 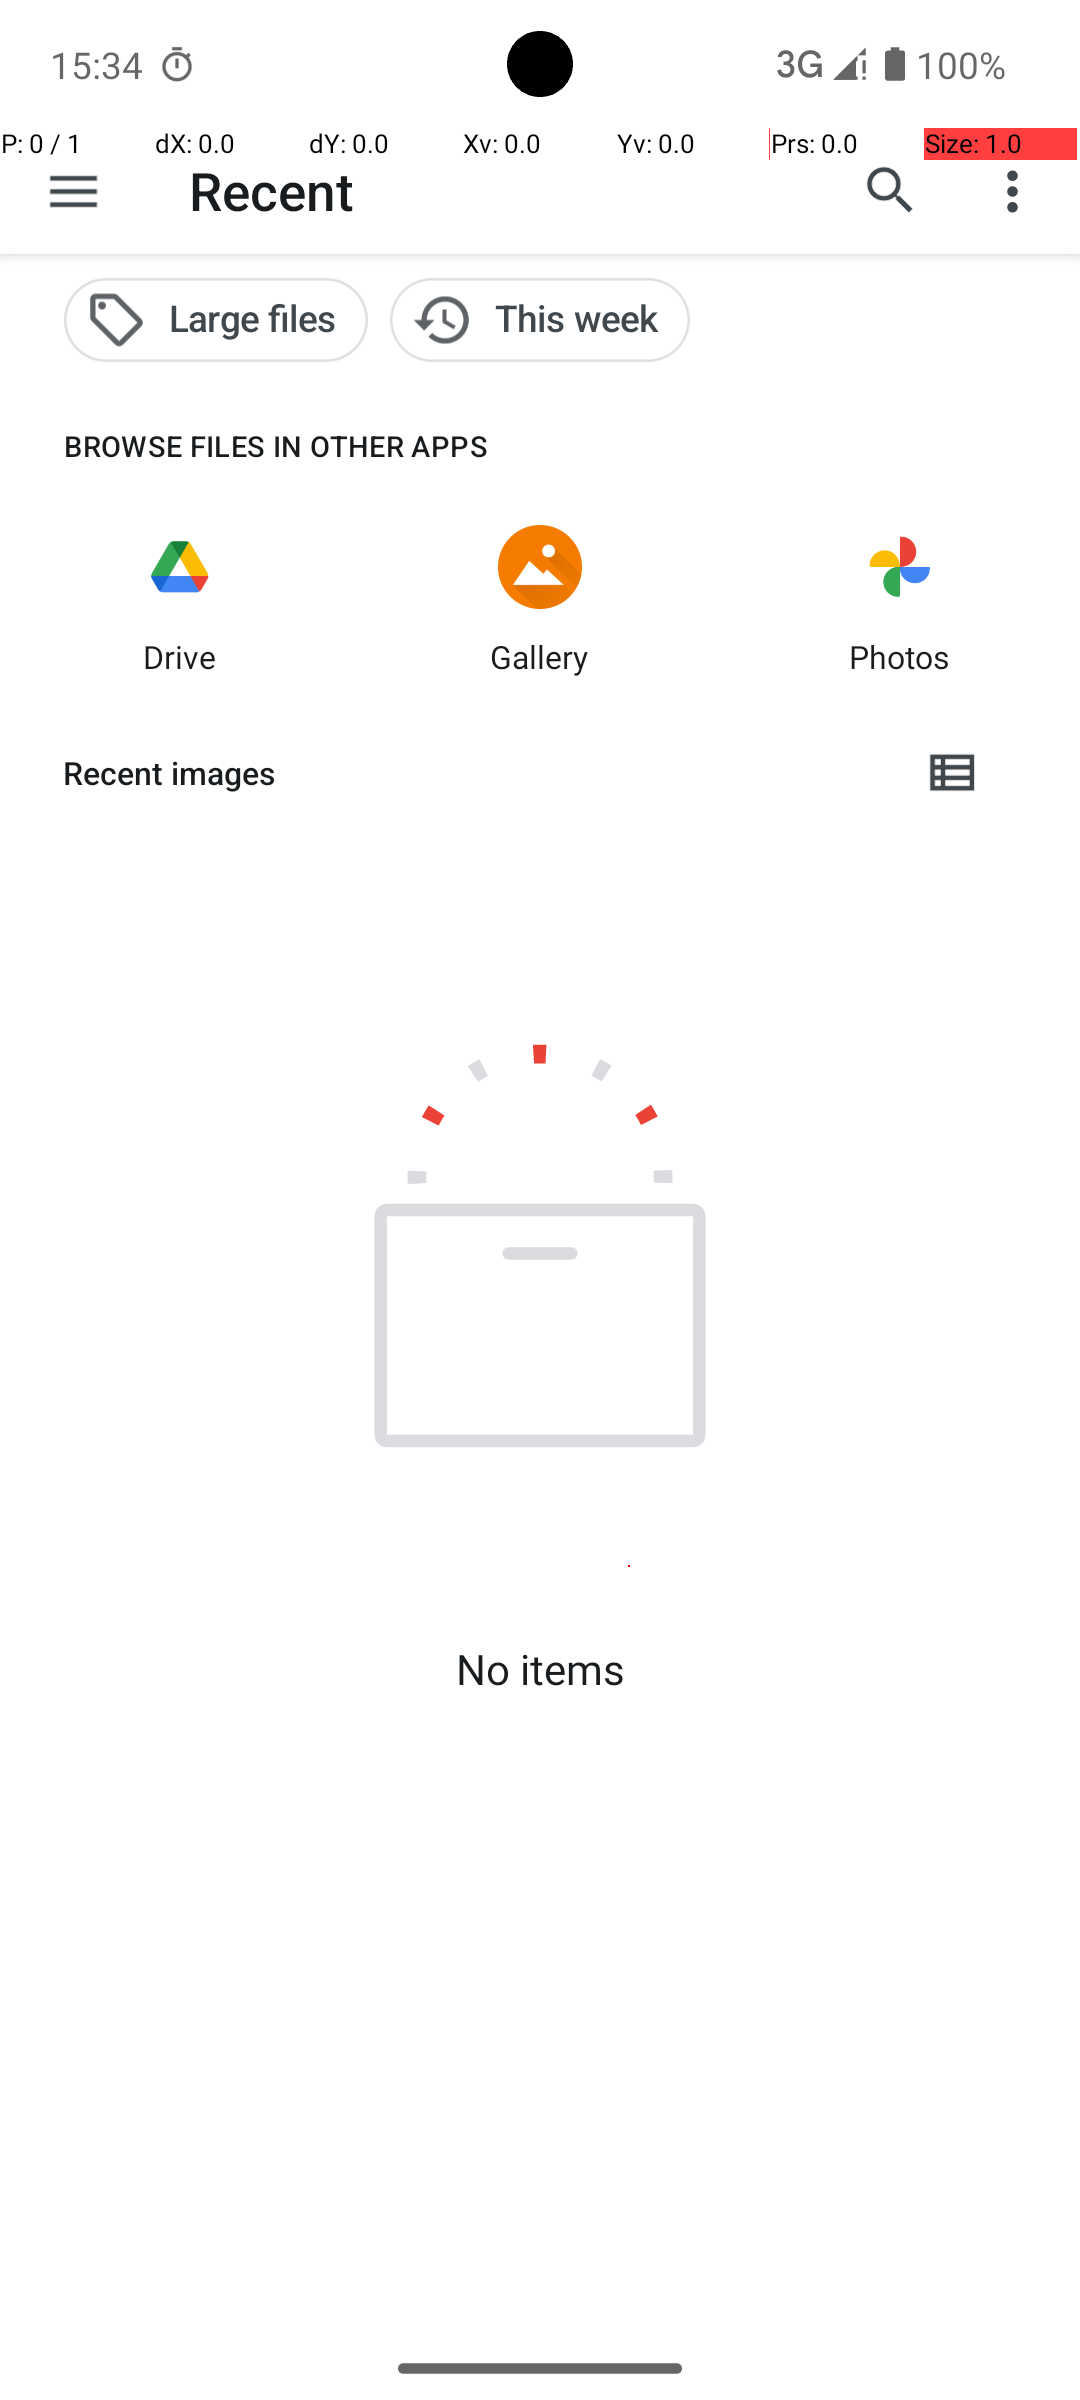 What do you see at coordinates (180, 656) in the screenshot?
I see `Drive` at bounding box center [180, 656].